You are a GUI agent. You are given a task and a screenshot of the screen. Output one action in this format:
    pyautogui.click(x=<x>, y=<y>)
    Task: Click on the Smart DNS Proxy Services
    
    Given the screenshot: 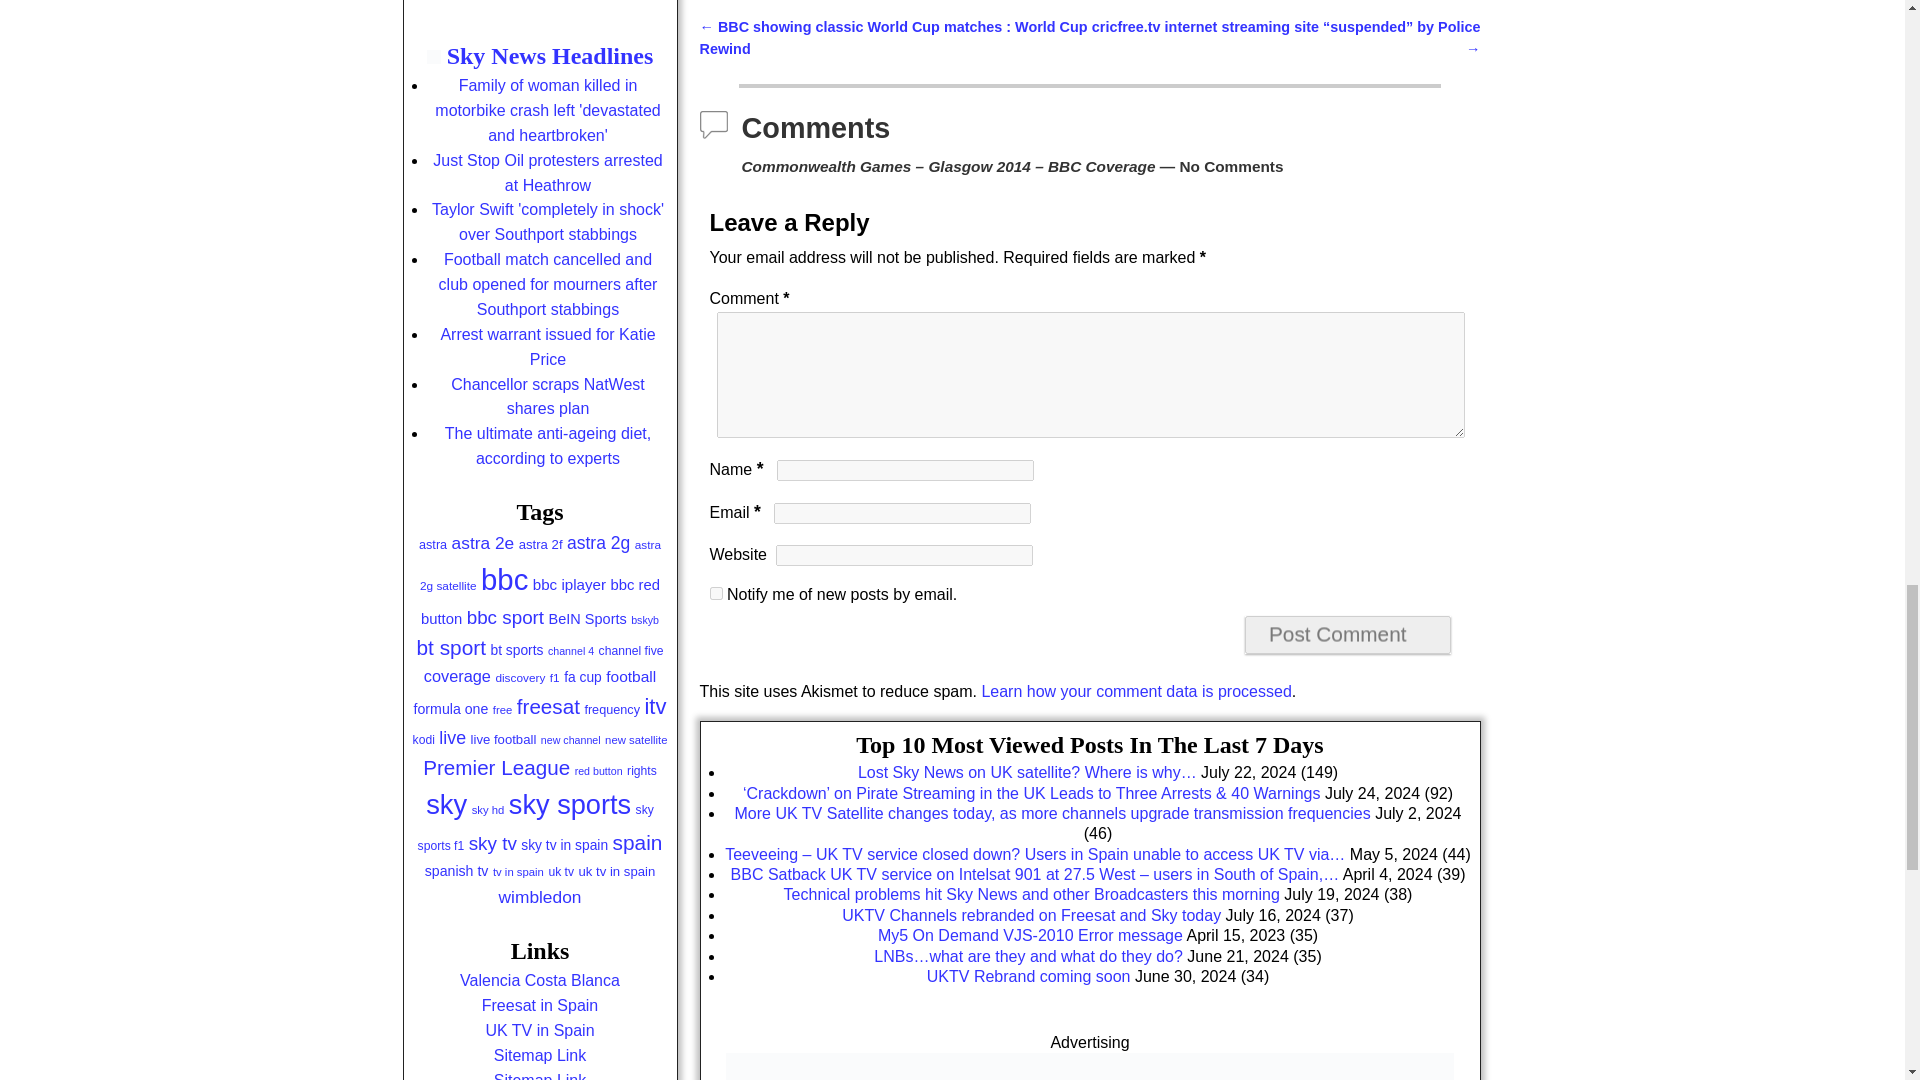 What is the action you would take?
    pyautogui.click(x=1089, y=1066)
    